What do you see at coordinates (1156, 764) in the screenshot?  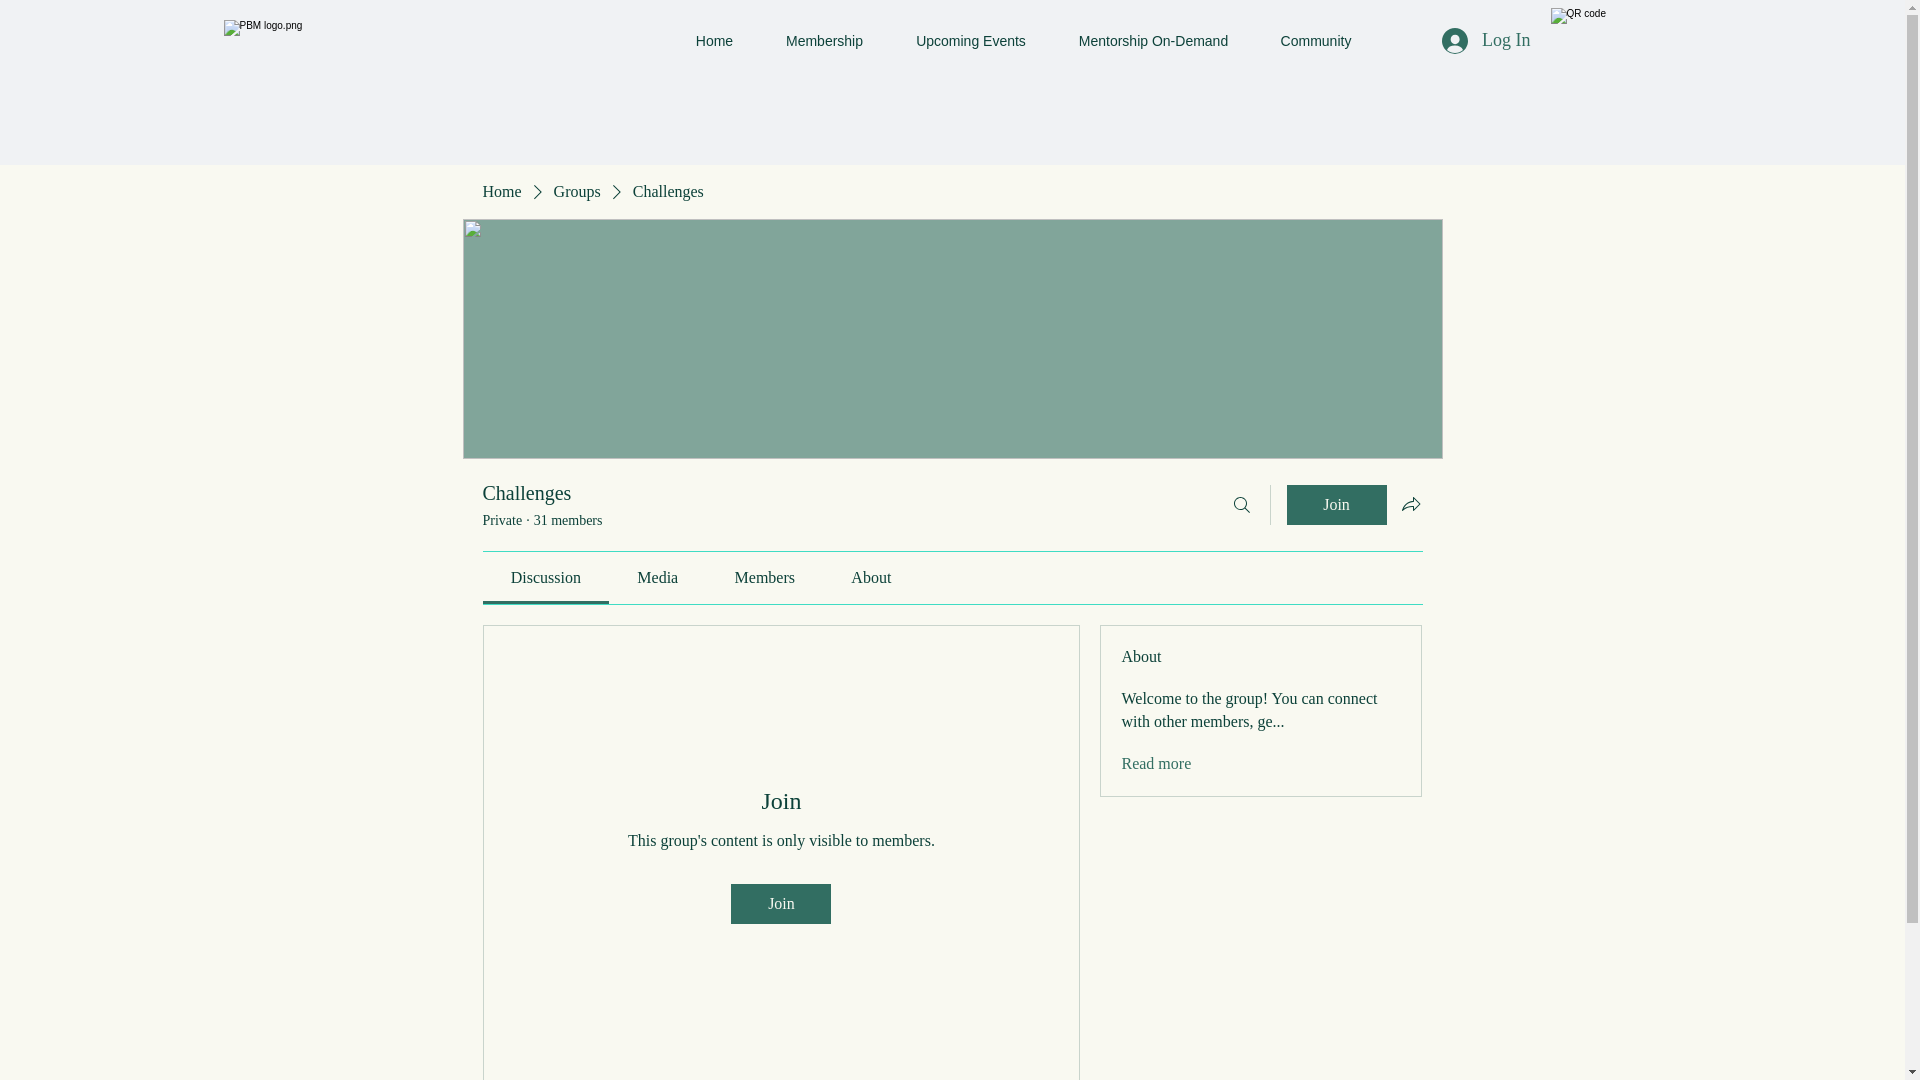 I see `Read more` at bounding box center [1156, 764].